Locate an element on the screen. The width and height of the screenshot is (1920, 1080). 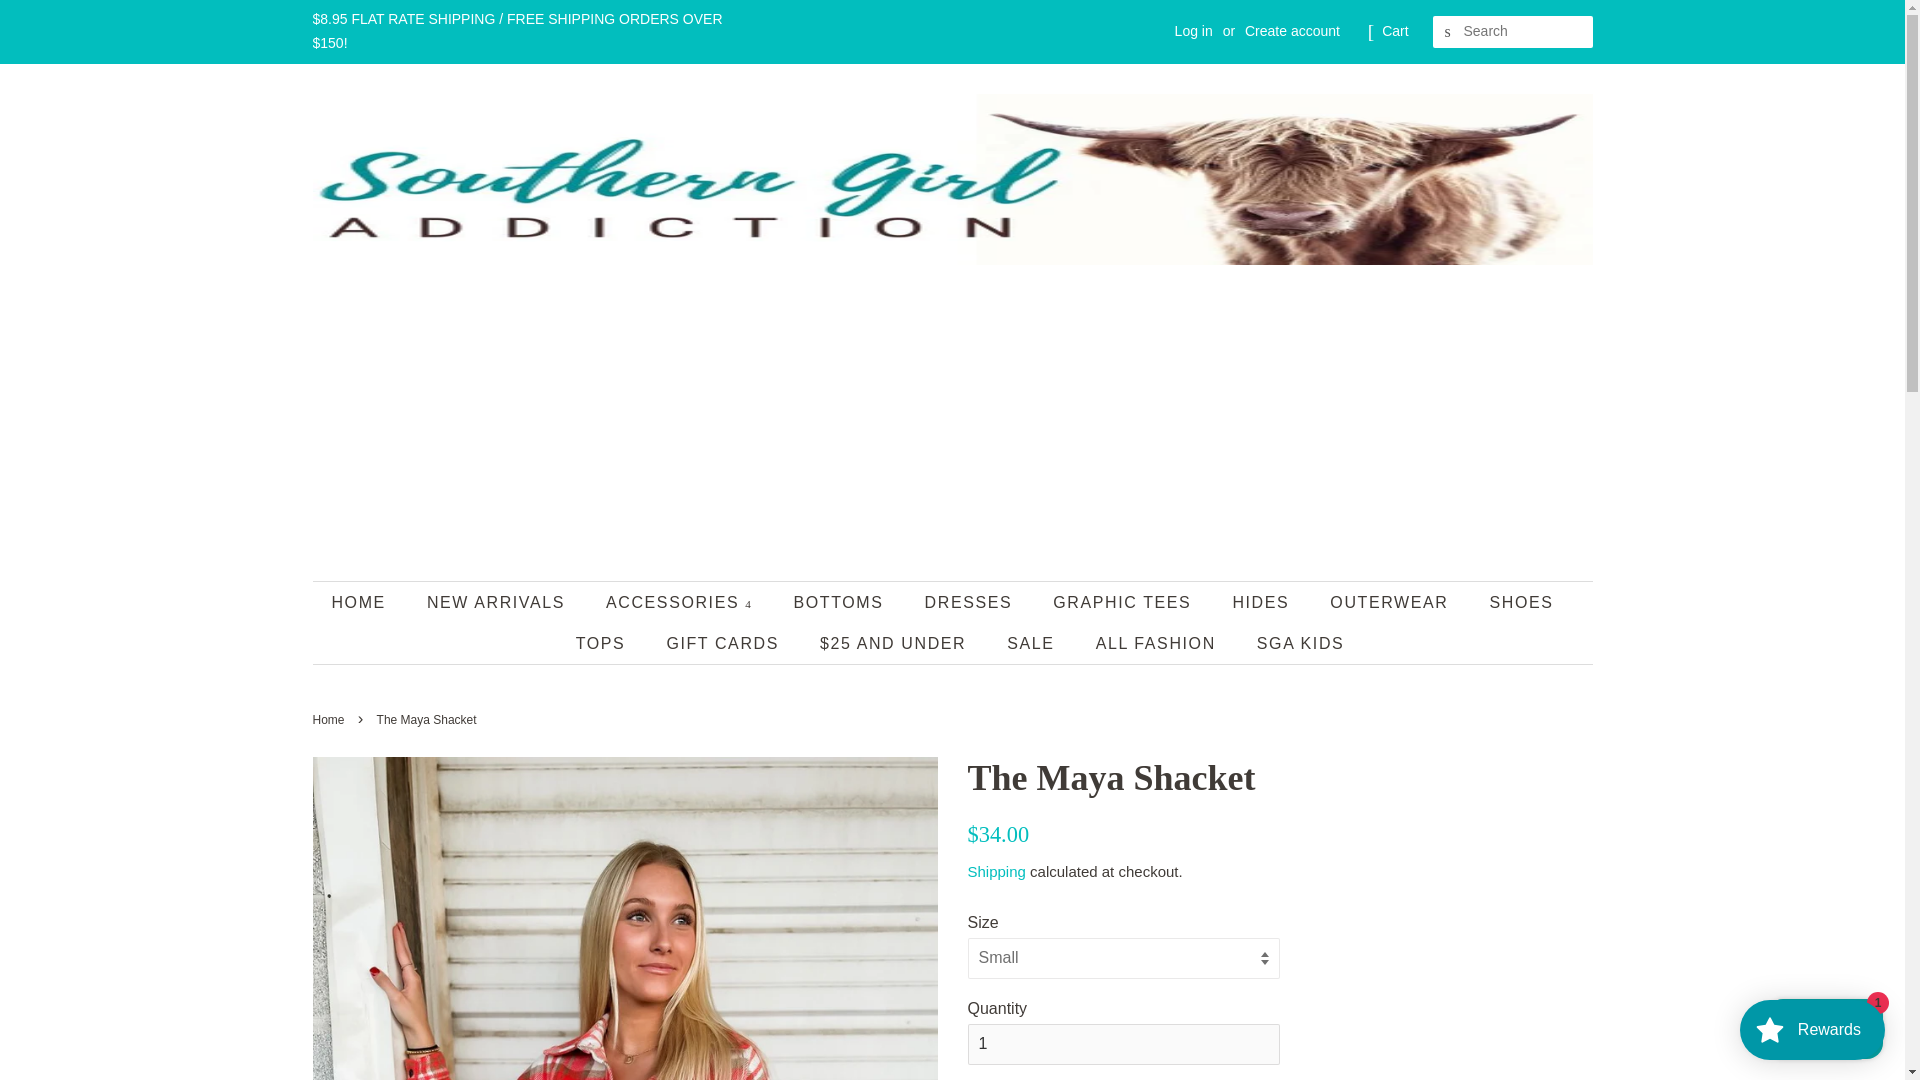
Create account is located at coordinates (1292, 30).